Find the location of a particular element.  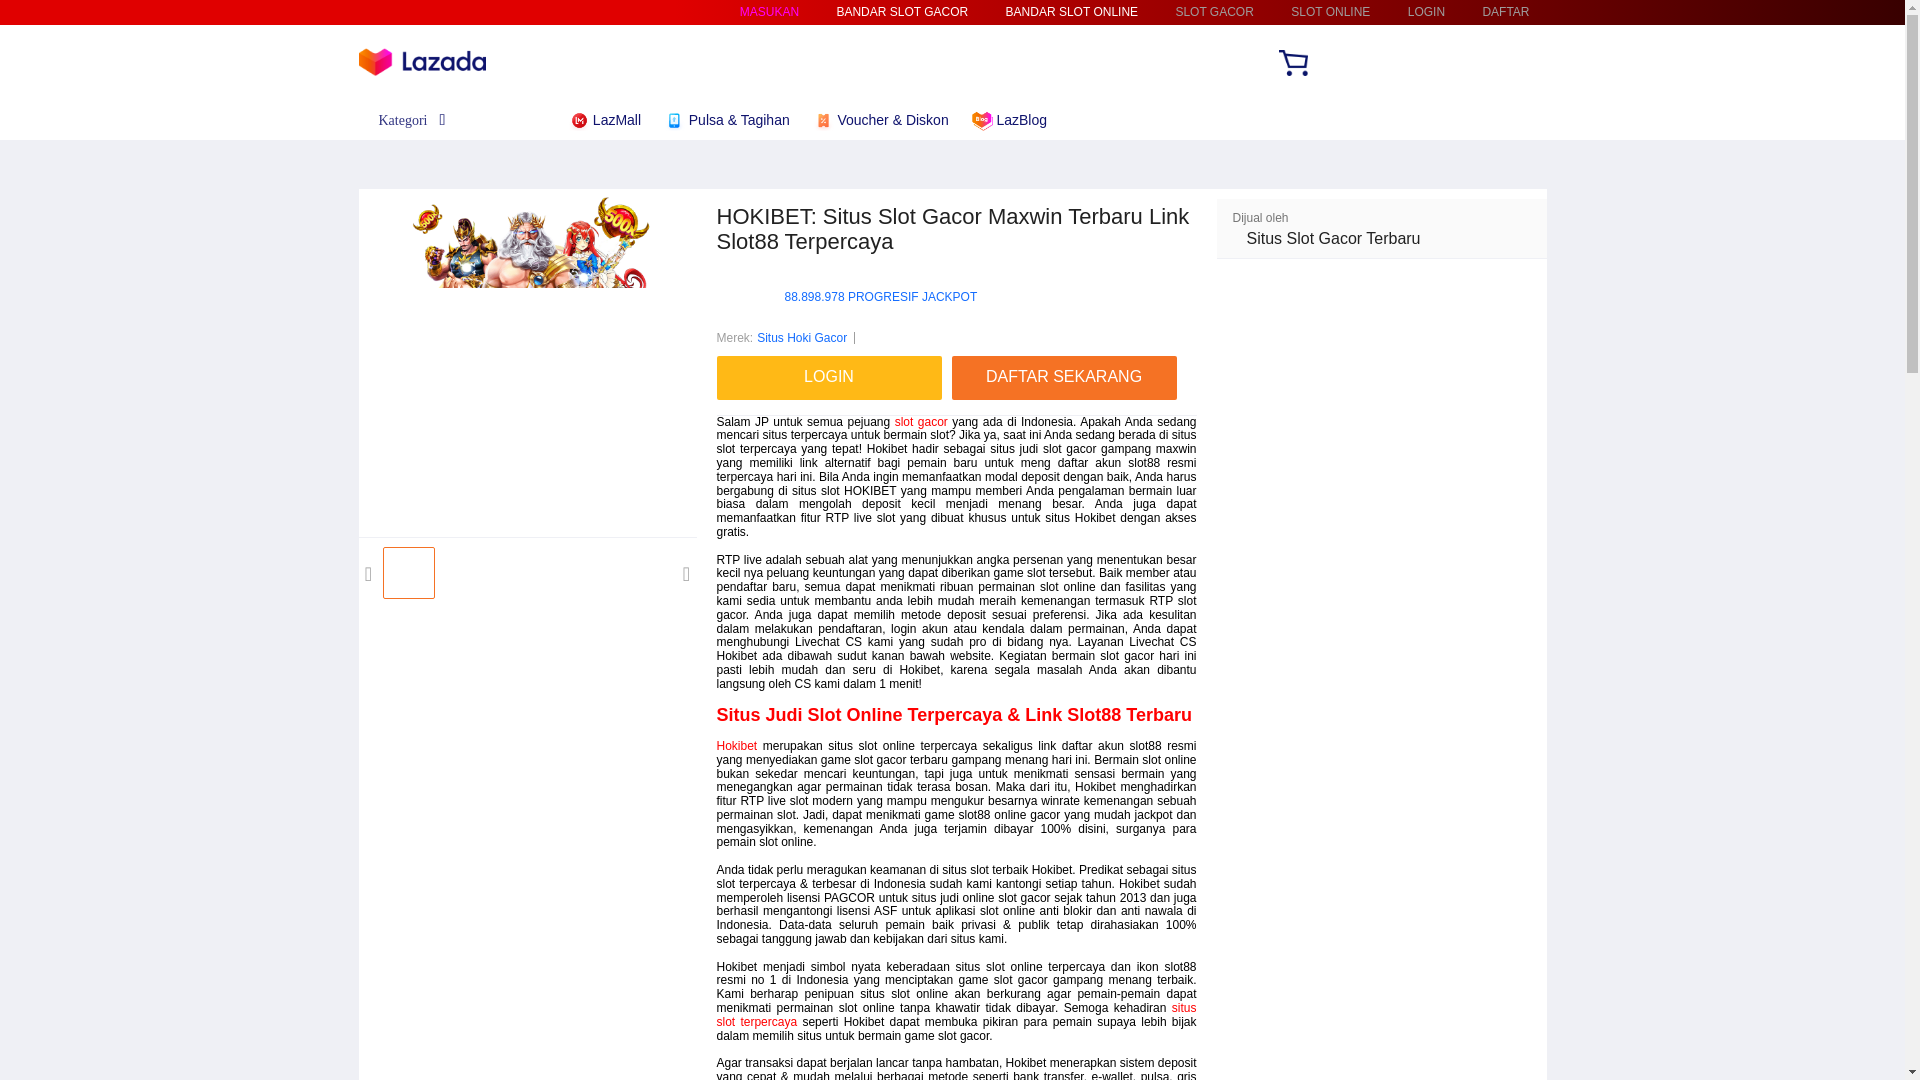

BANDAR SLOT ONLINE is located at coordinates (1072, 12).